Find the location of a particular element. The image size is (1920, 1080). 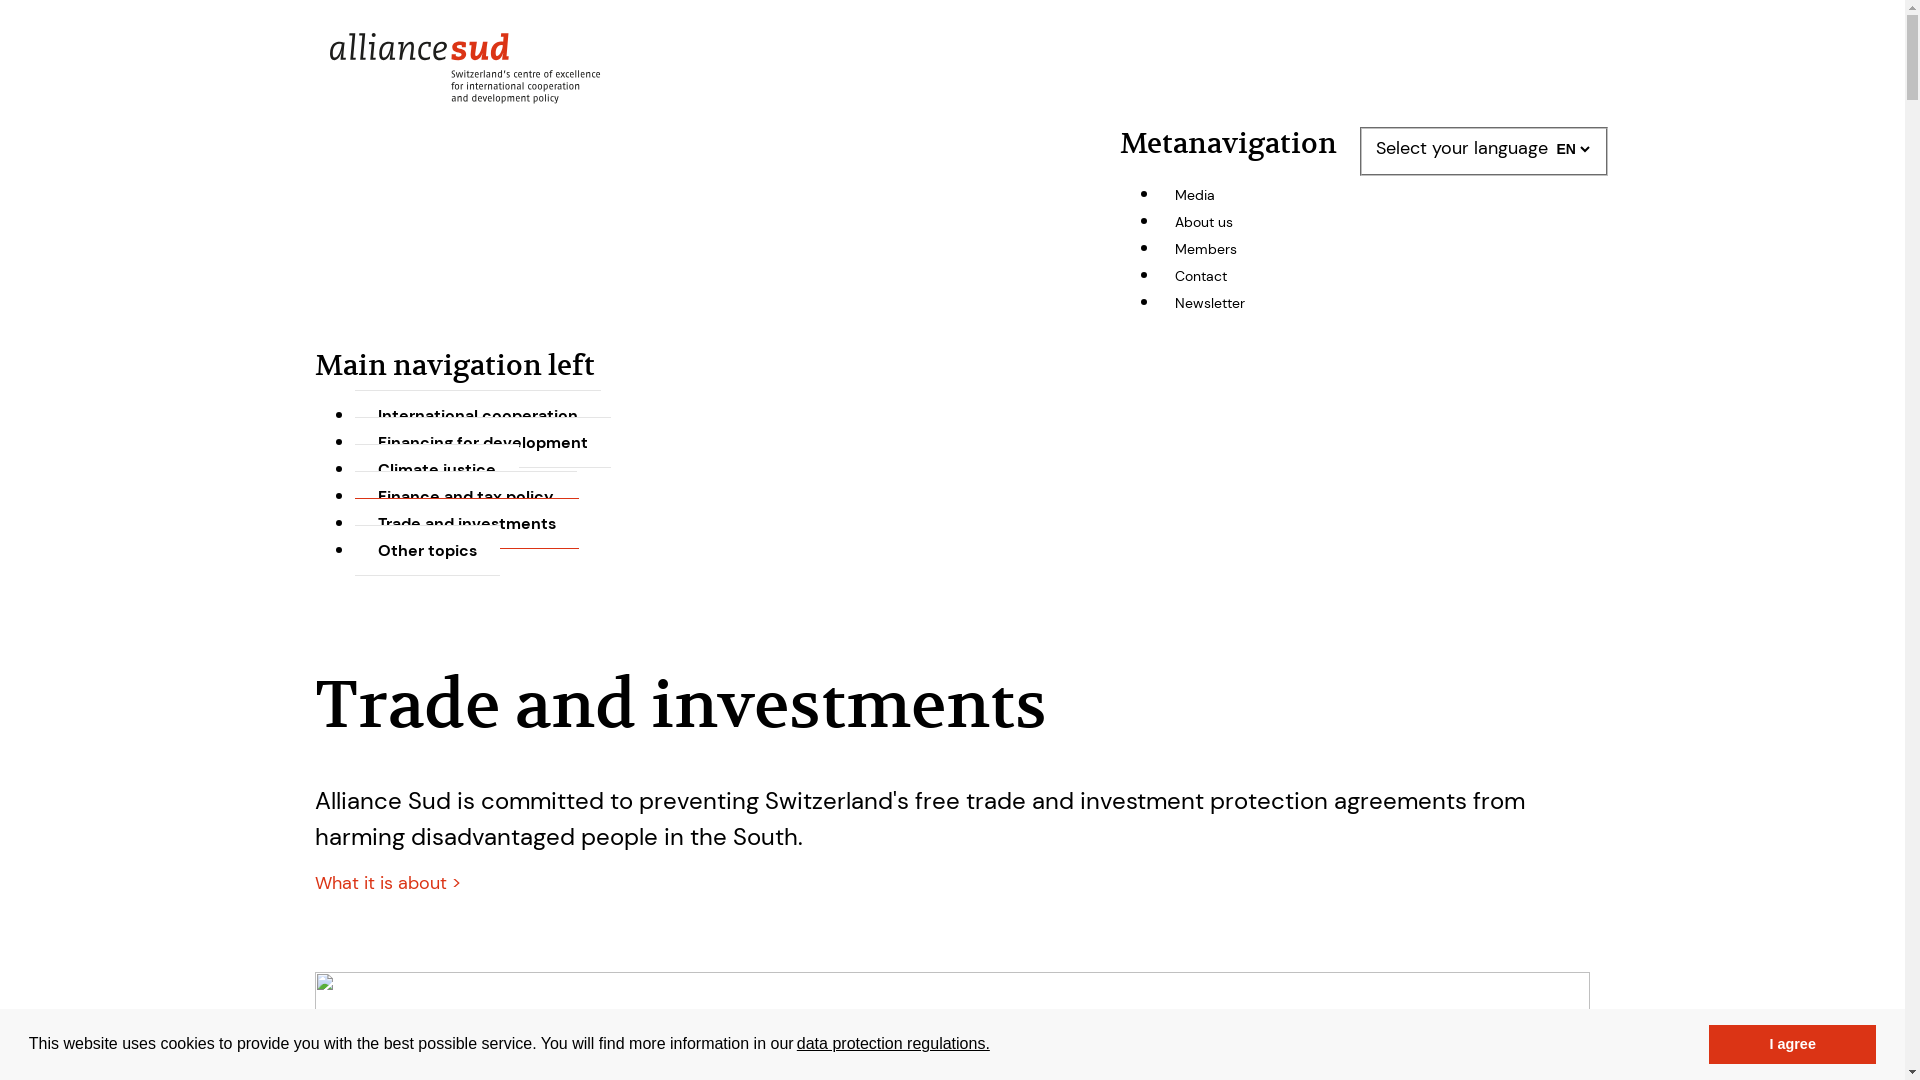

Members is located at coordinates (1206, 249).